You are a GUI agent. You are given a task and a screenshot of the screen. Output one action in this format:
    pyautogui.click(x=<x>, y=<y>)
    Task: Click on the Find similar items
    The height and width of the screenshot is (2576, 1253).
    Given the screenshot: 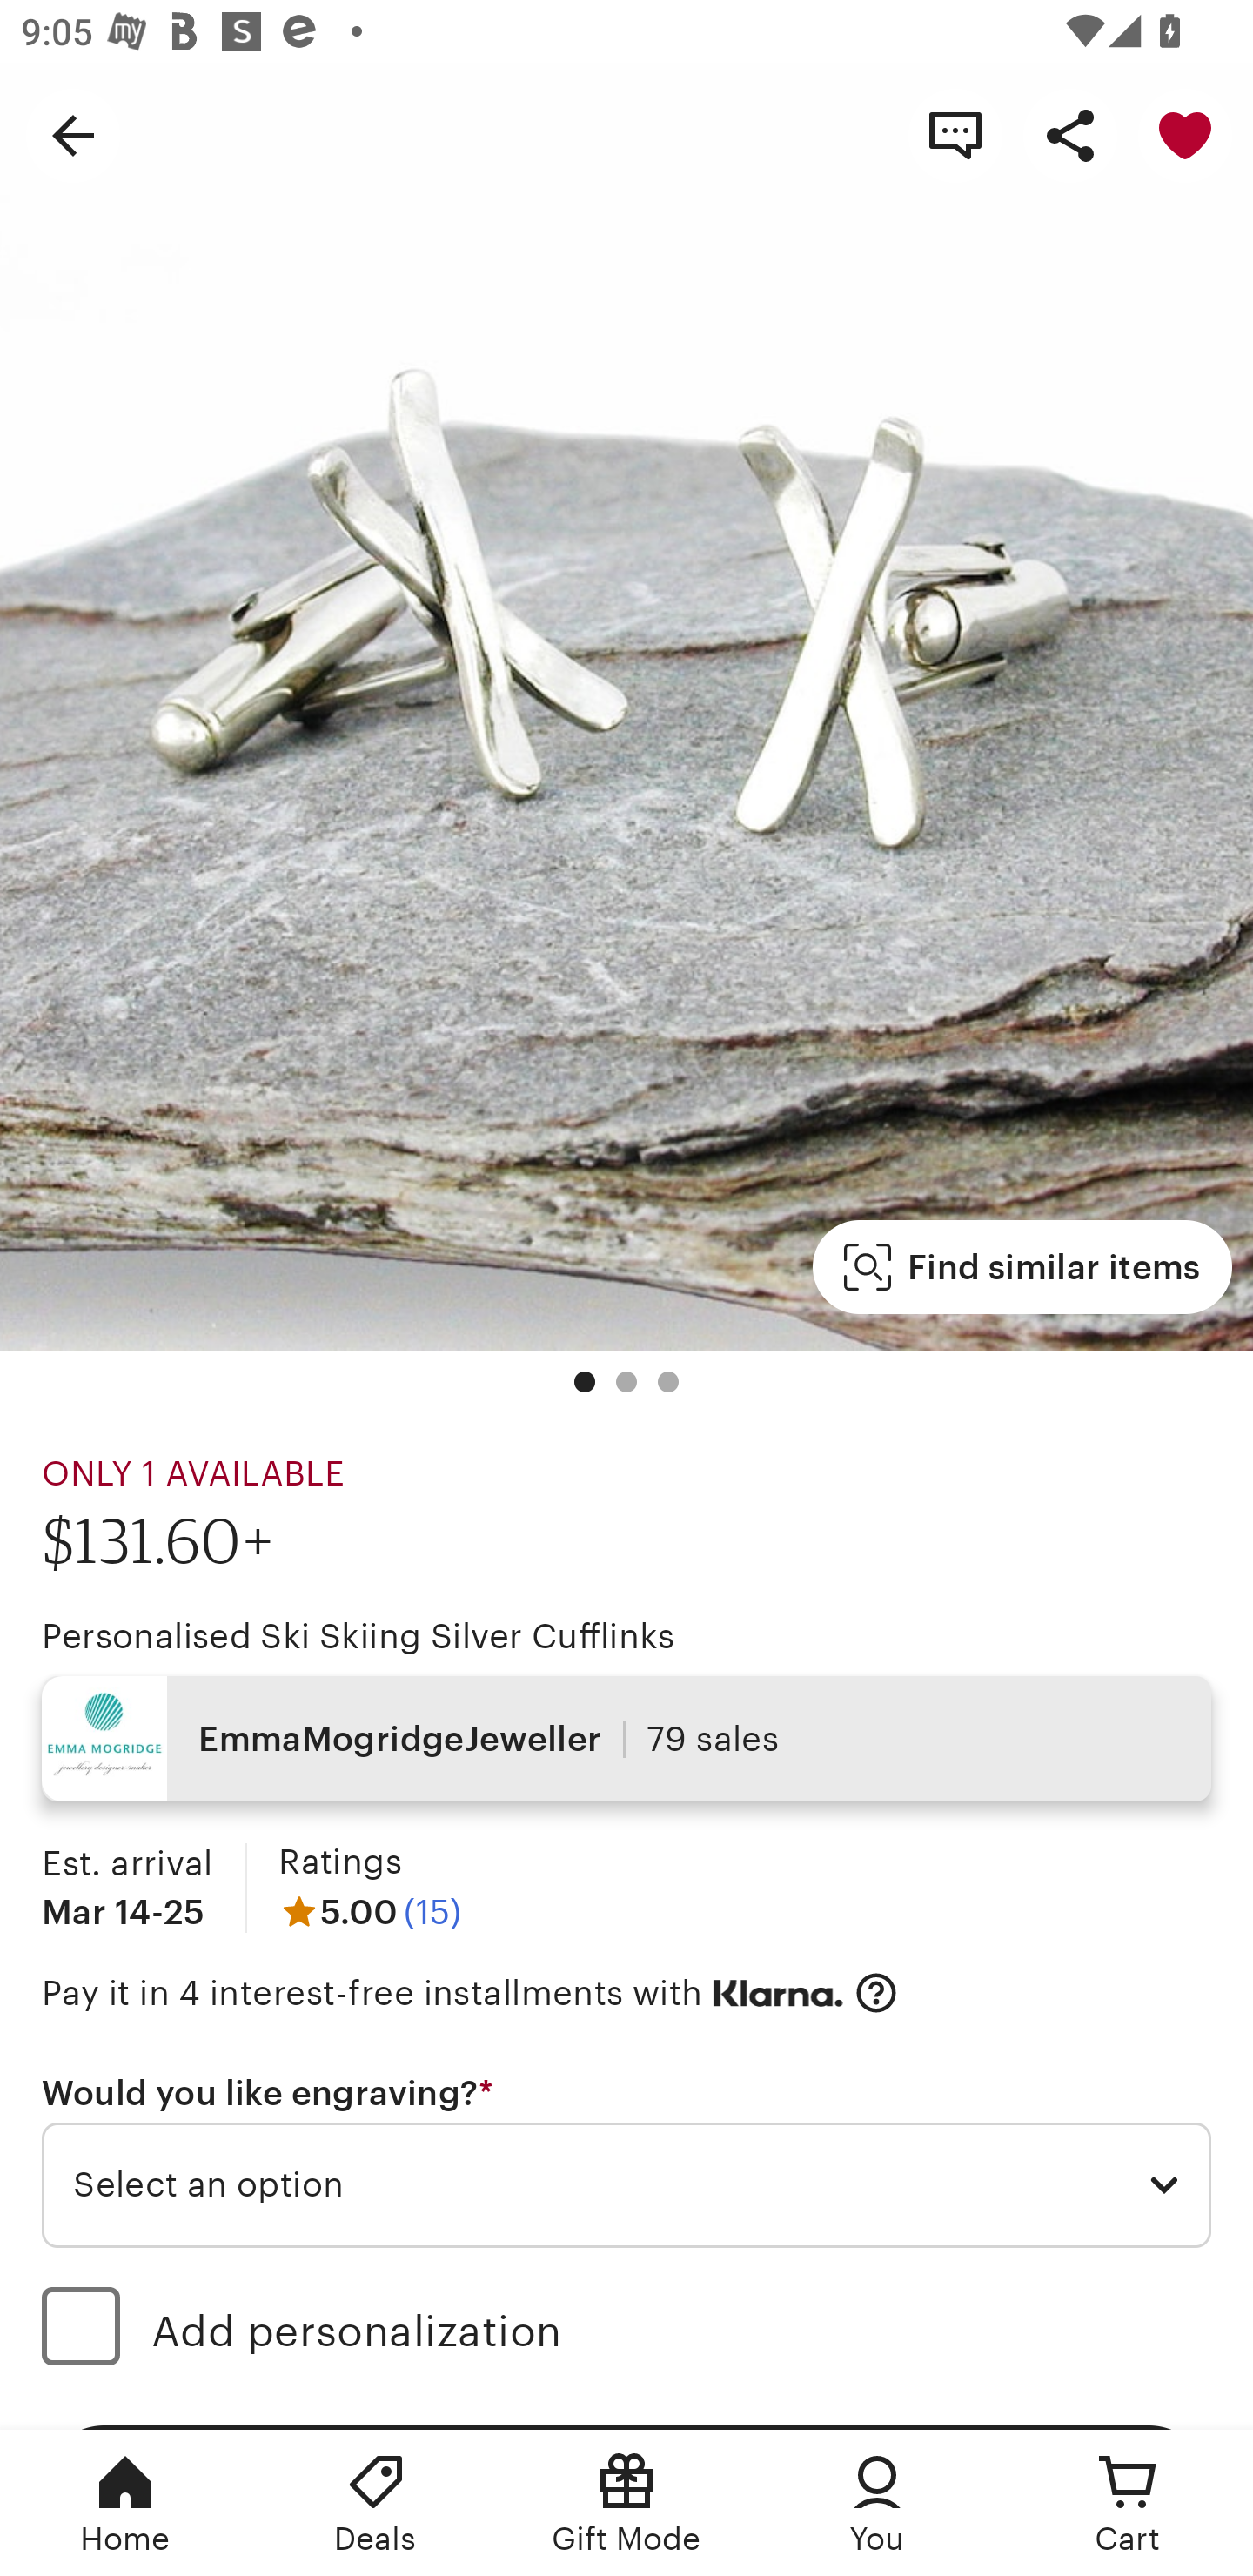 What is the action you would take?
    pyautogui.click(x=1022, y=1267)
    